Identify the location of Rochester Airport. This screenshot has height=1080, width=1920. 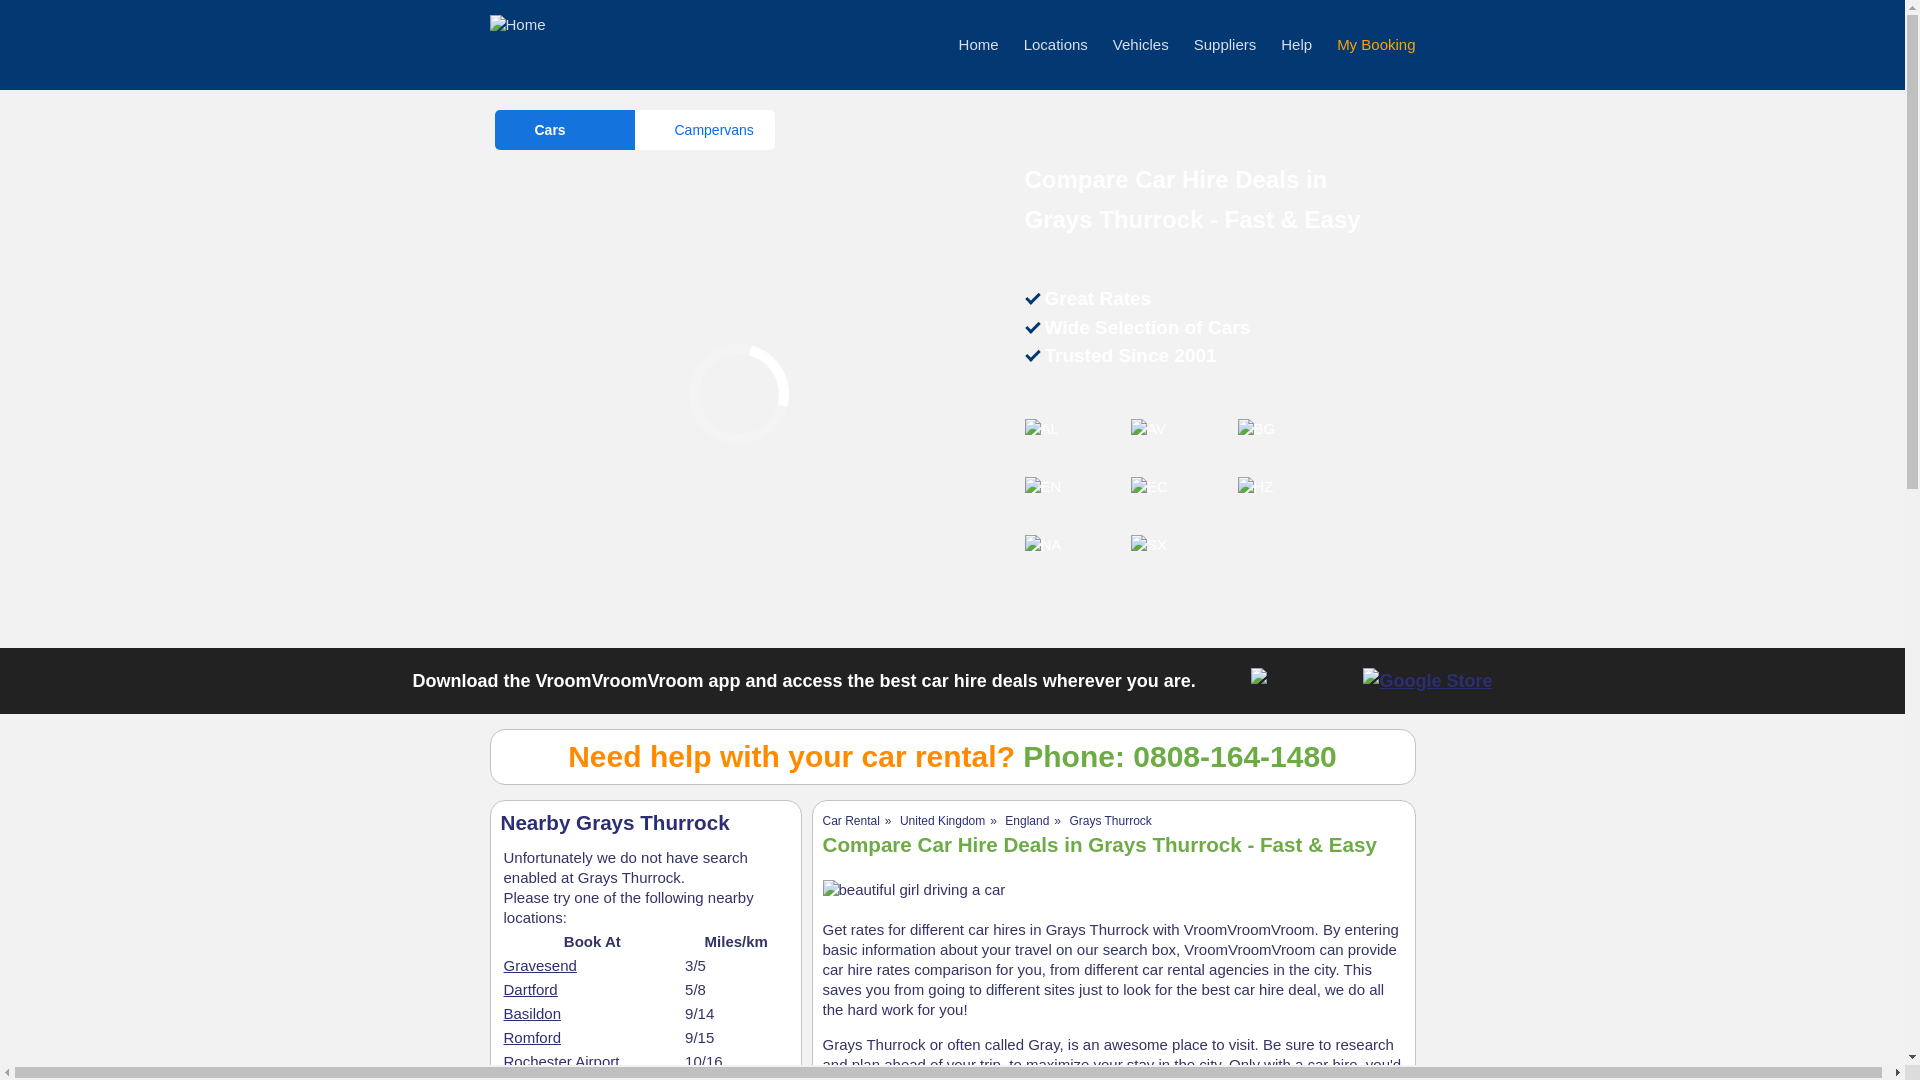
(562, 1062).